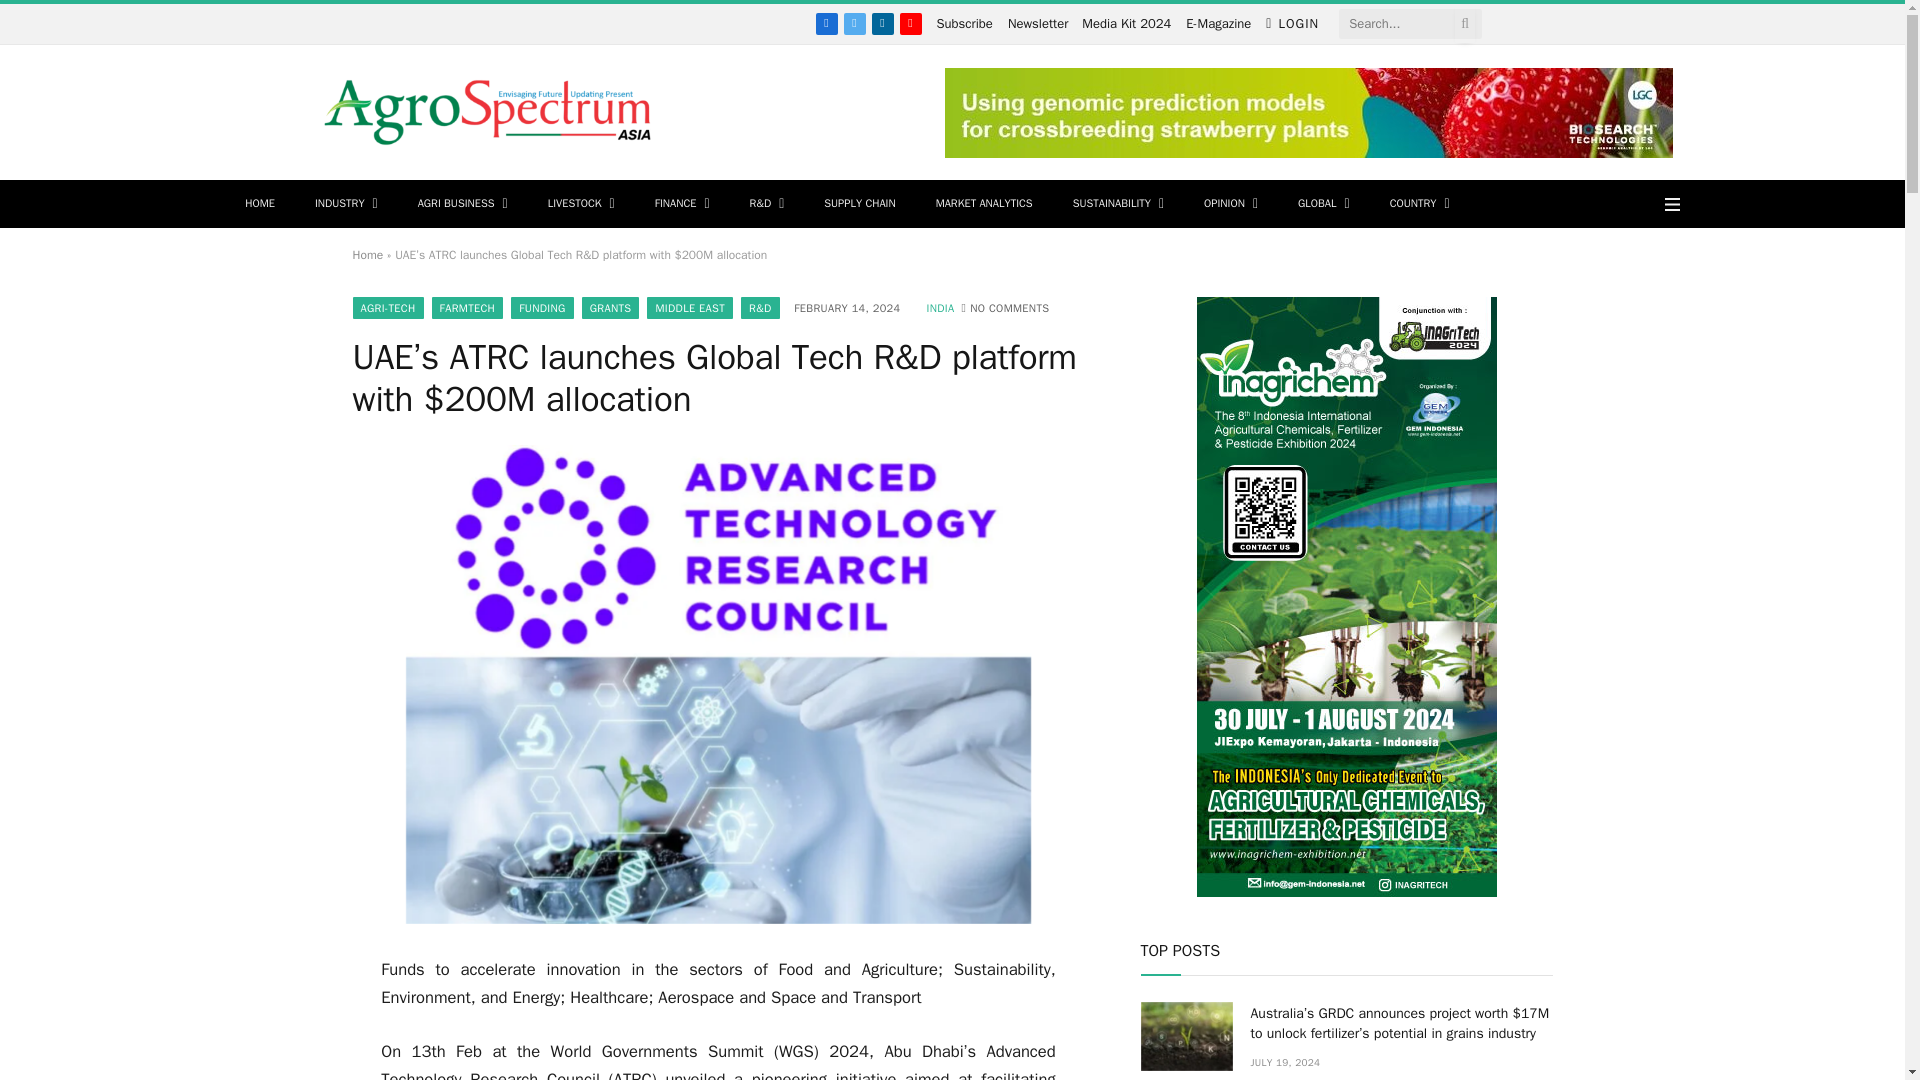 This screenshot has height=1080, width=1920. Describe the element at coordinates (964, 24) in the screenshot. I see `Subscribe` at that location.